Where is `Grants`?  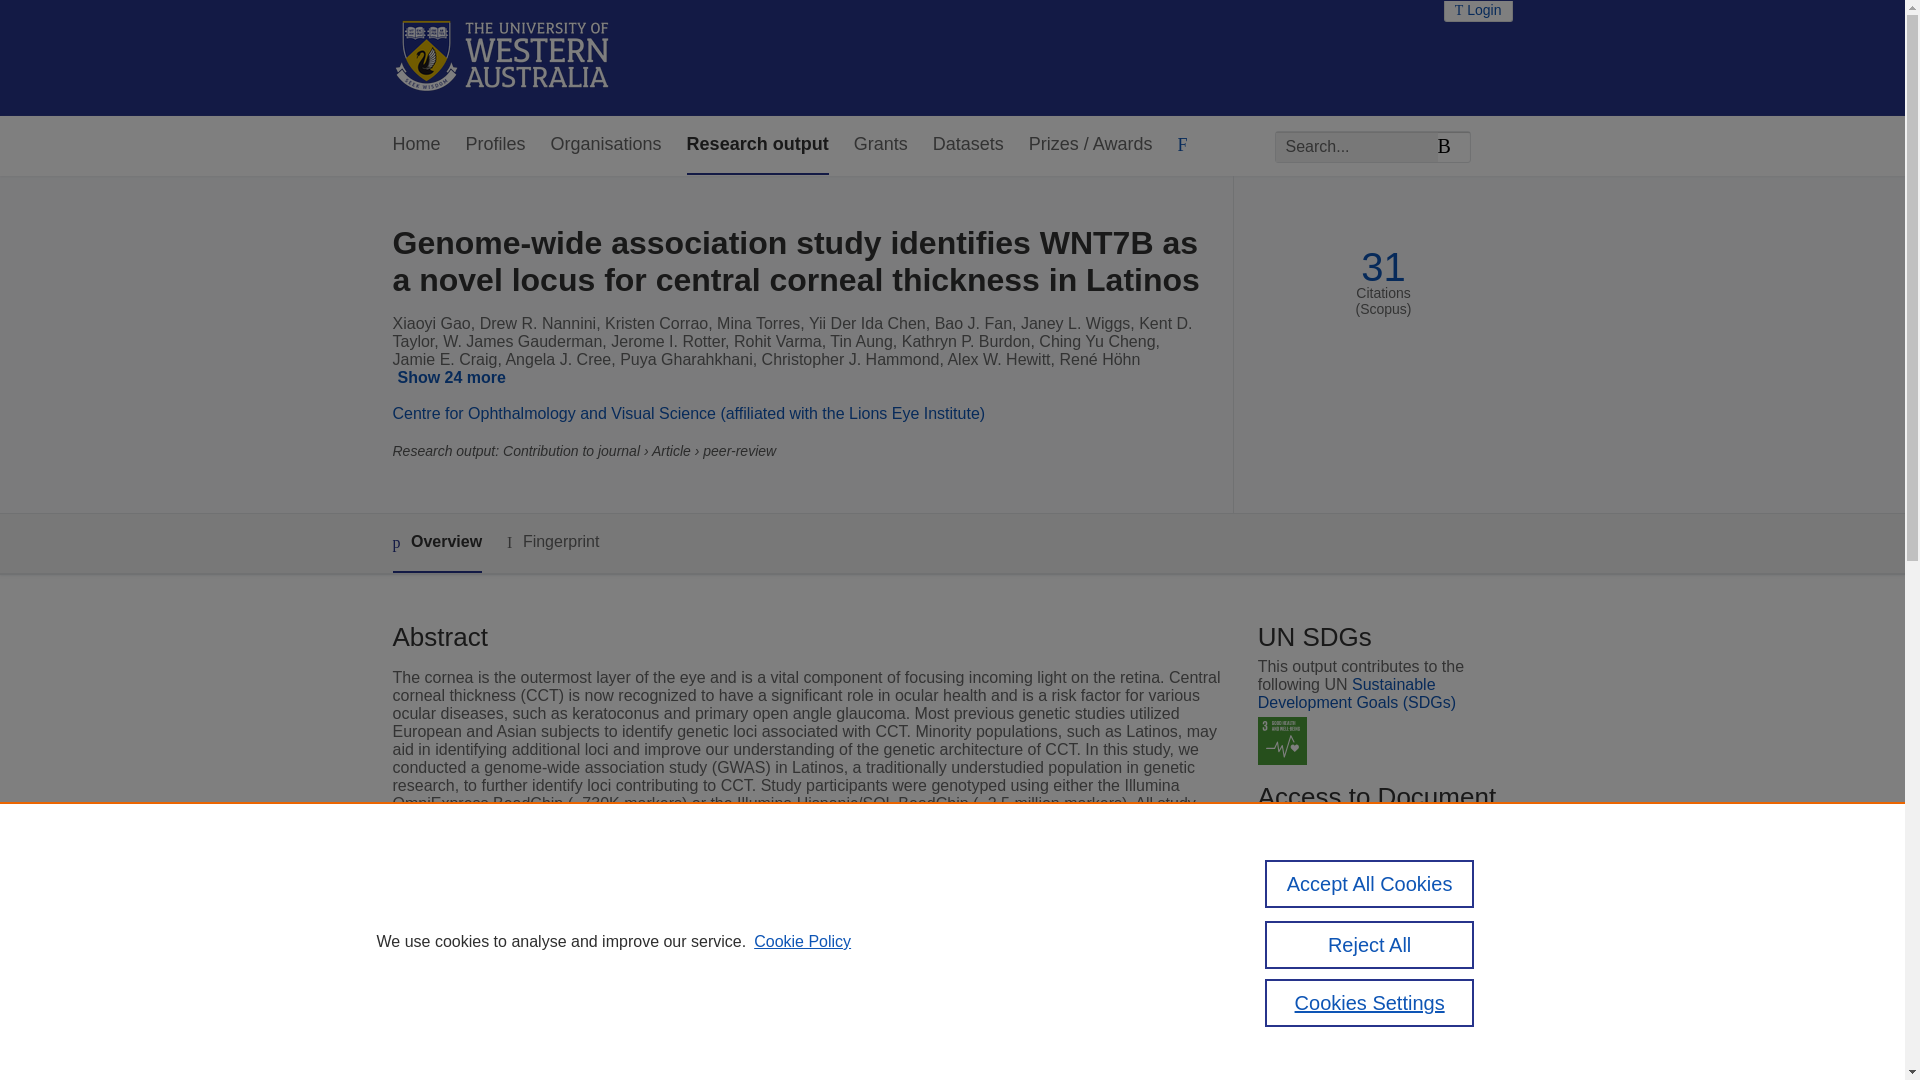
Grants is located at coordinates (881, 144).